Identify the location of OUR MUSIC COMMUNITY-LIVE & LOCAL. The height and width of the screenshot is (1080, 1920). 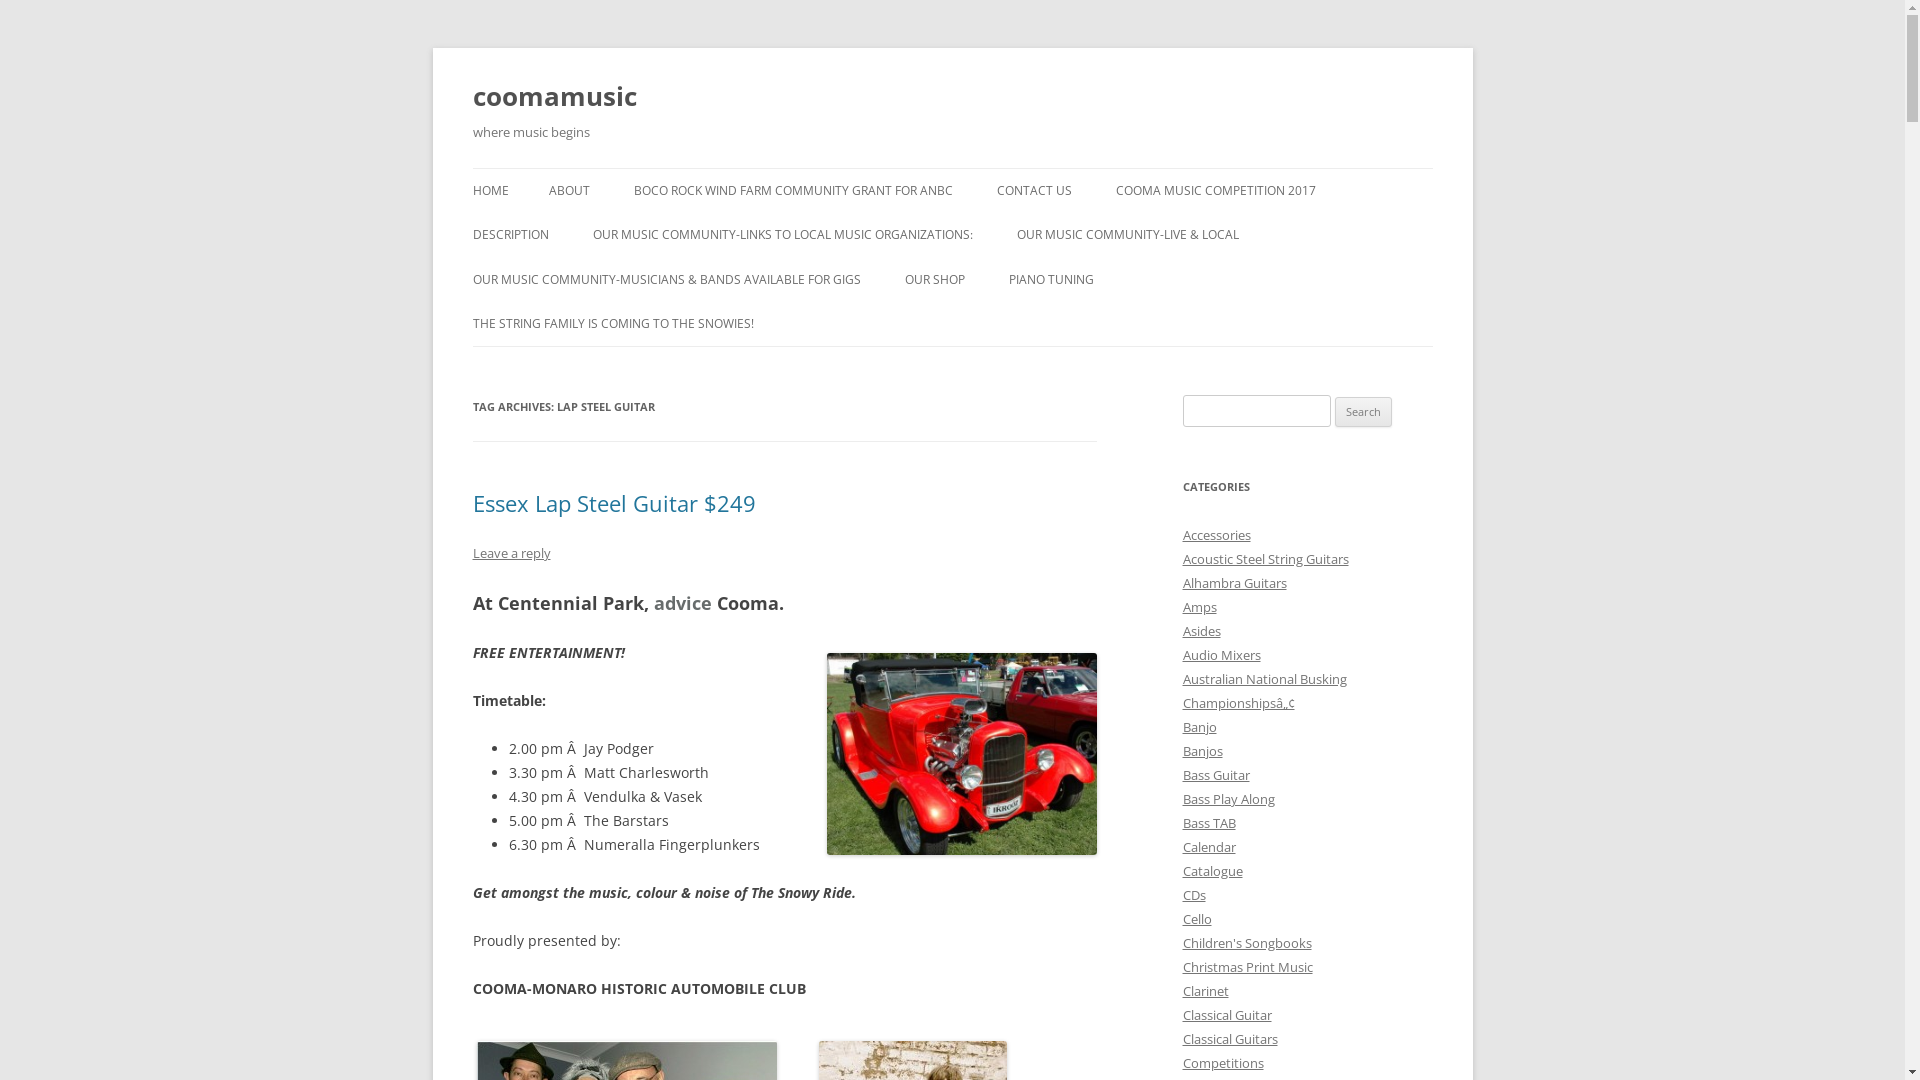
(1127, 235).